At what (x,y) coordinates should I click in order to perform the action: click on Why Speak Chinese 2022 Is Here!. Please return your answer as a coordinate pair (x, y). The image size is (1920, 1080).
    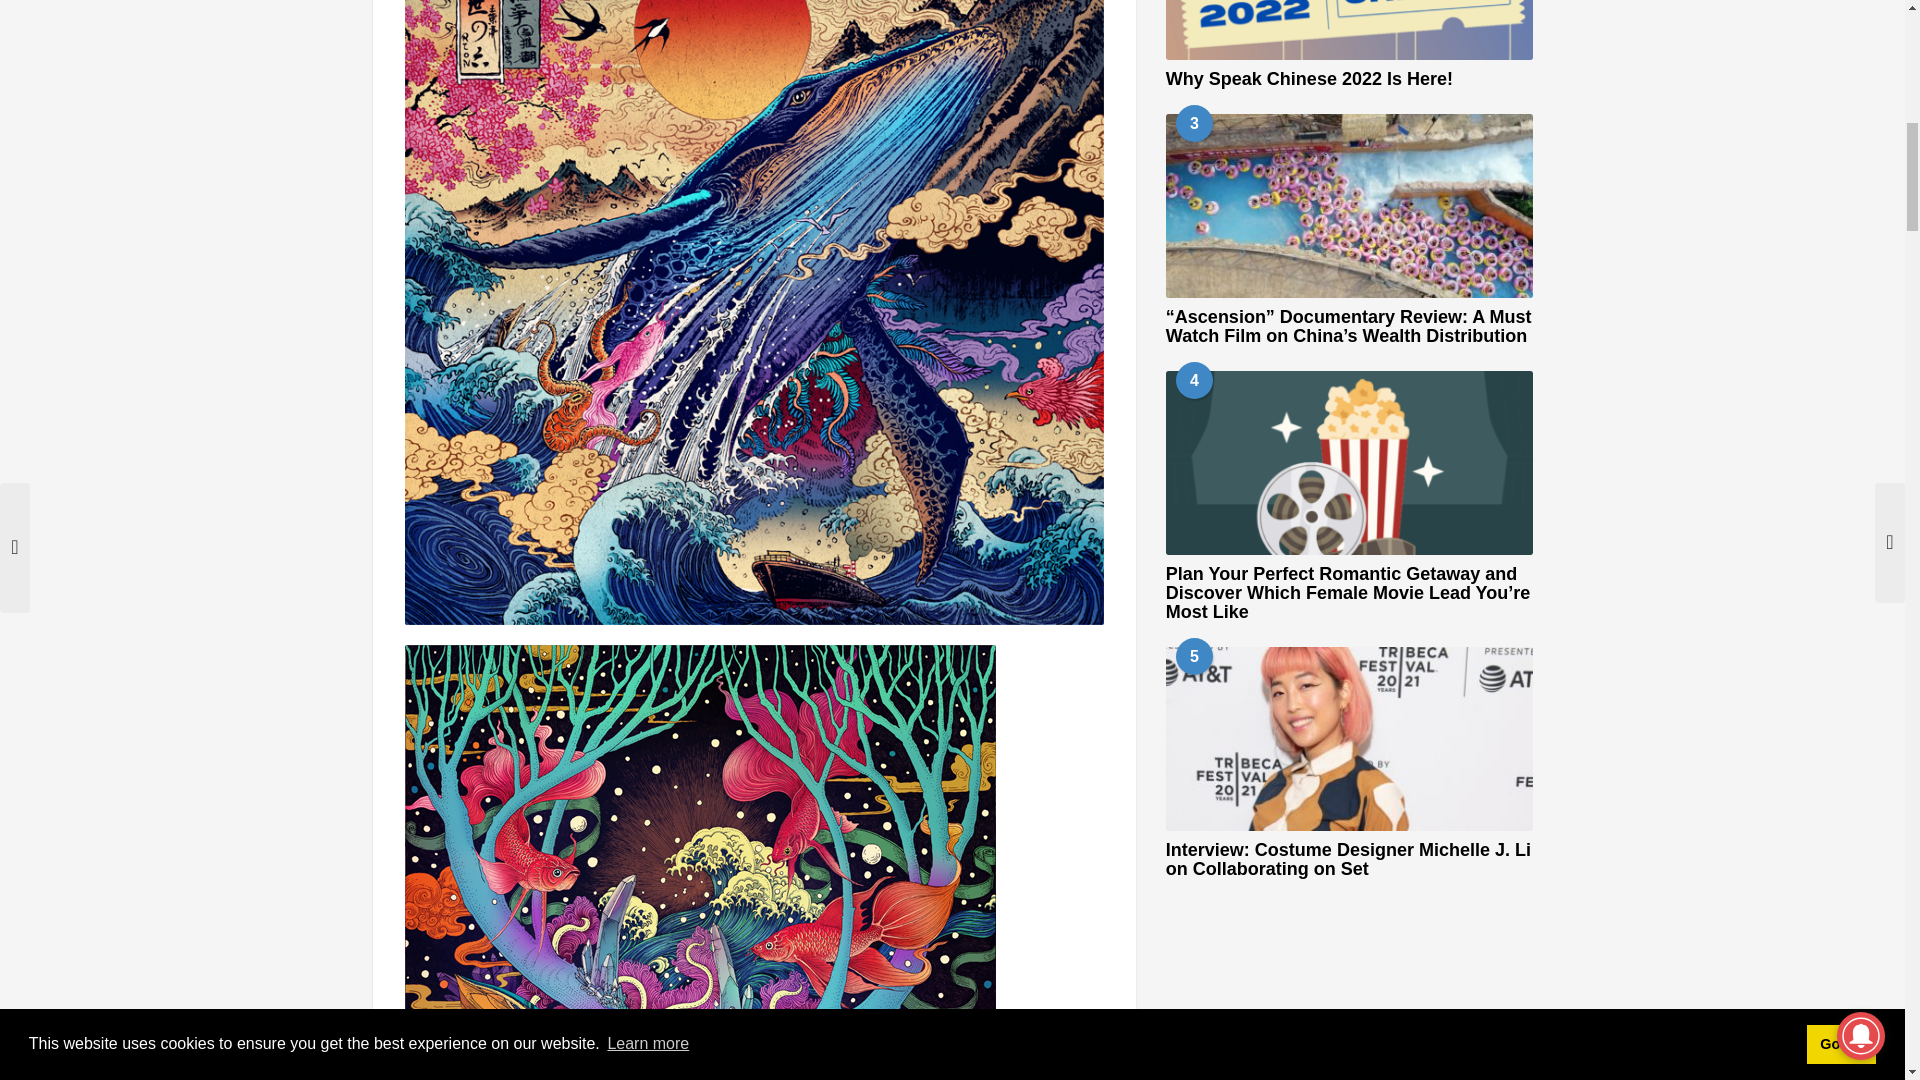
    Looking at the image, I should click on (1348, 30).